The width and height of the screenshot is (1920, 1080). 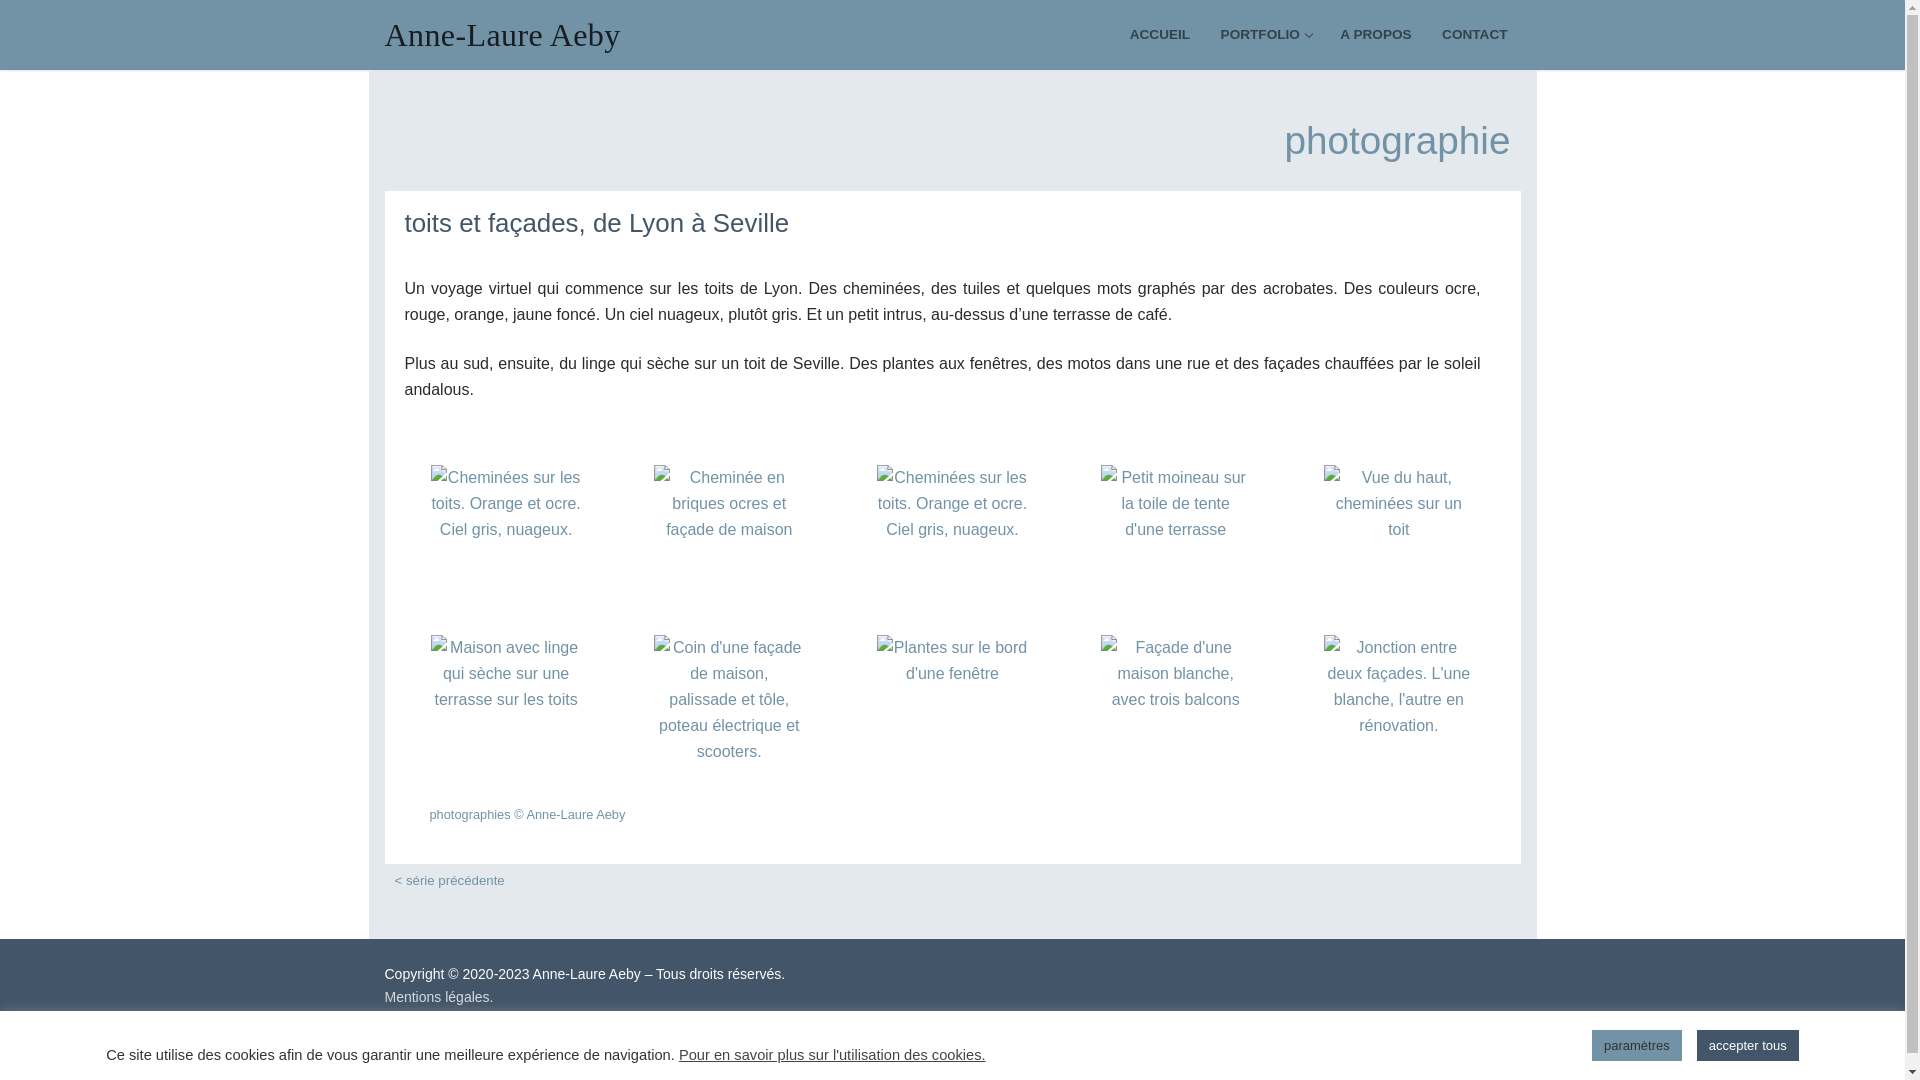 I want to click on PORTFOLIO
 , so click(x=1266, y=35).